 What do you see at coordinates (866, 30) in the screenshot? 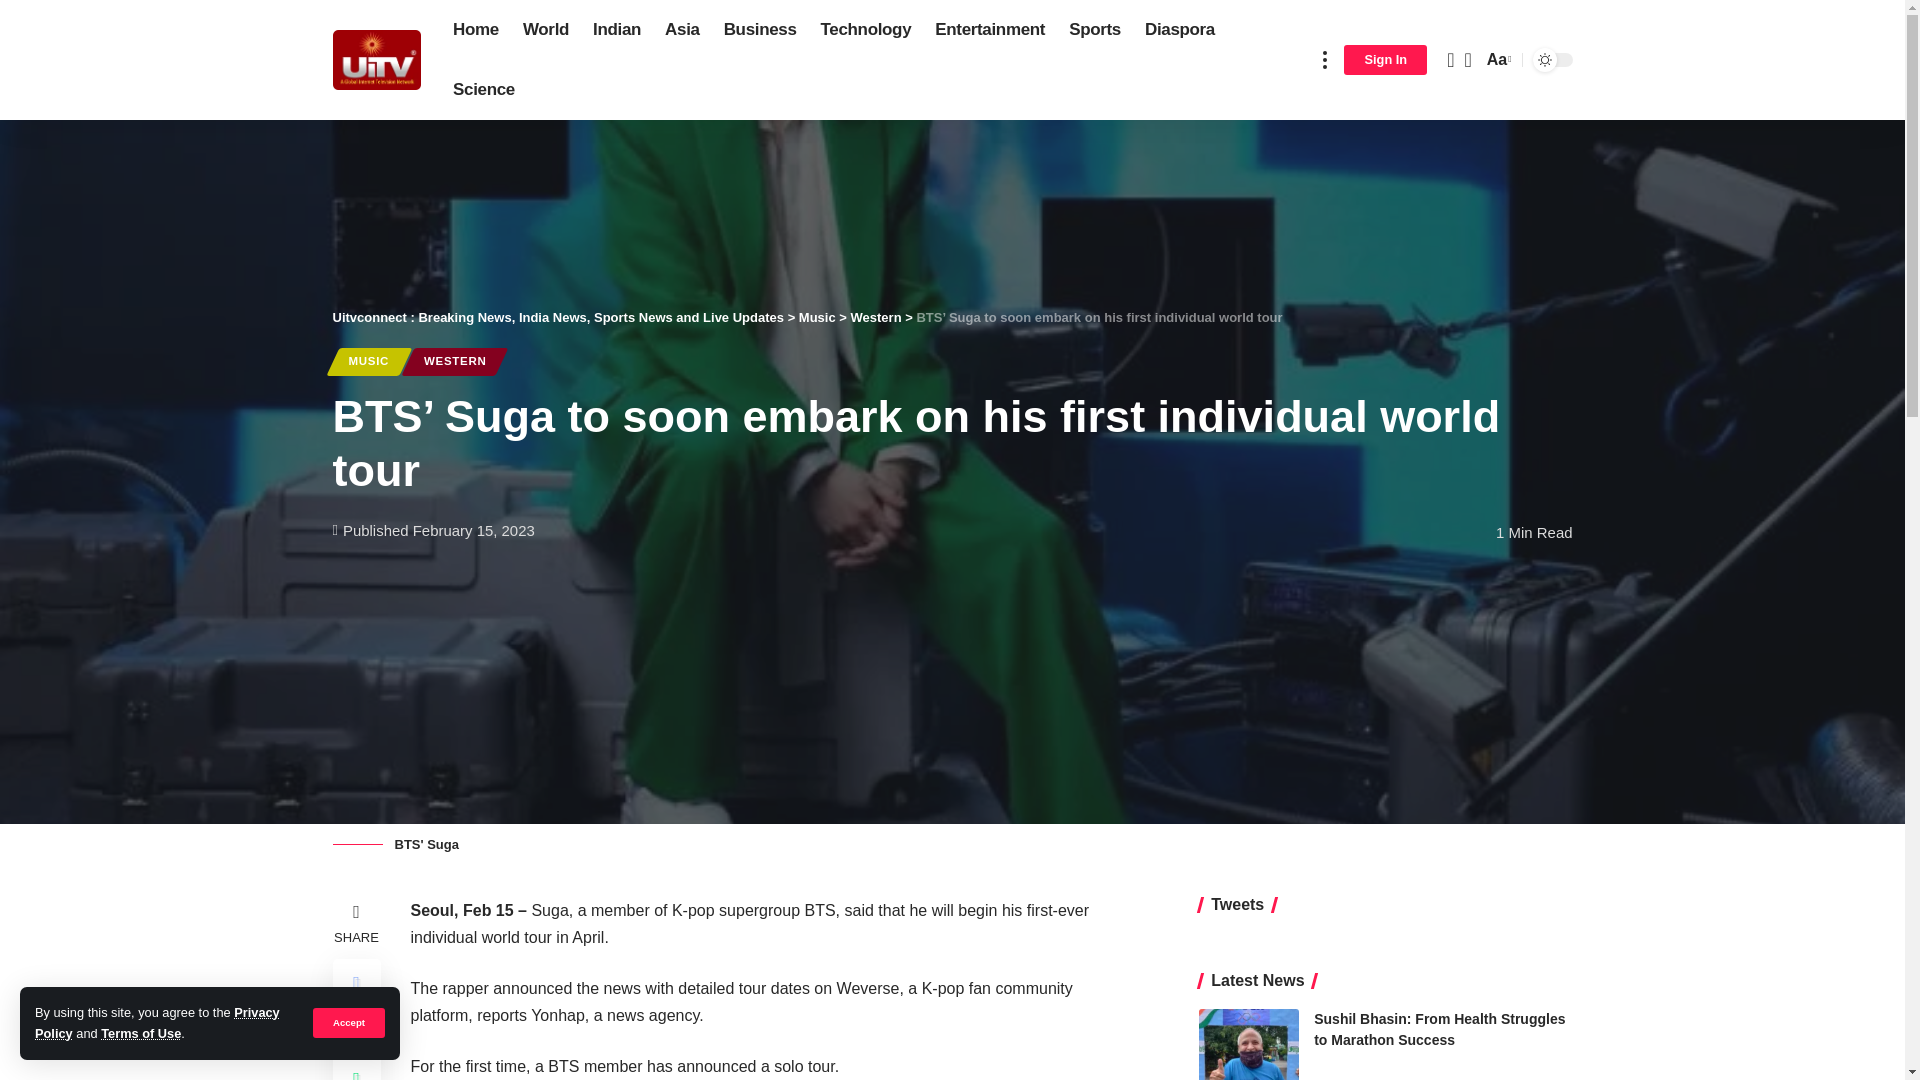
I see `Technology` at bounding box center [866, 30].